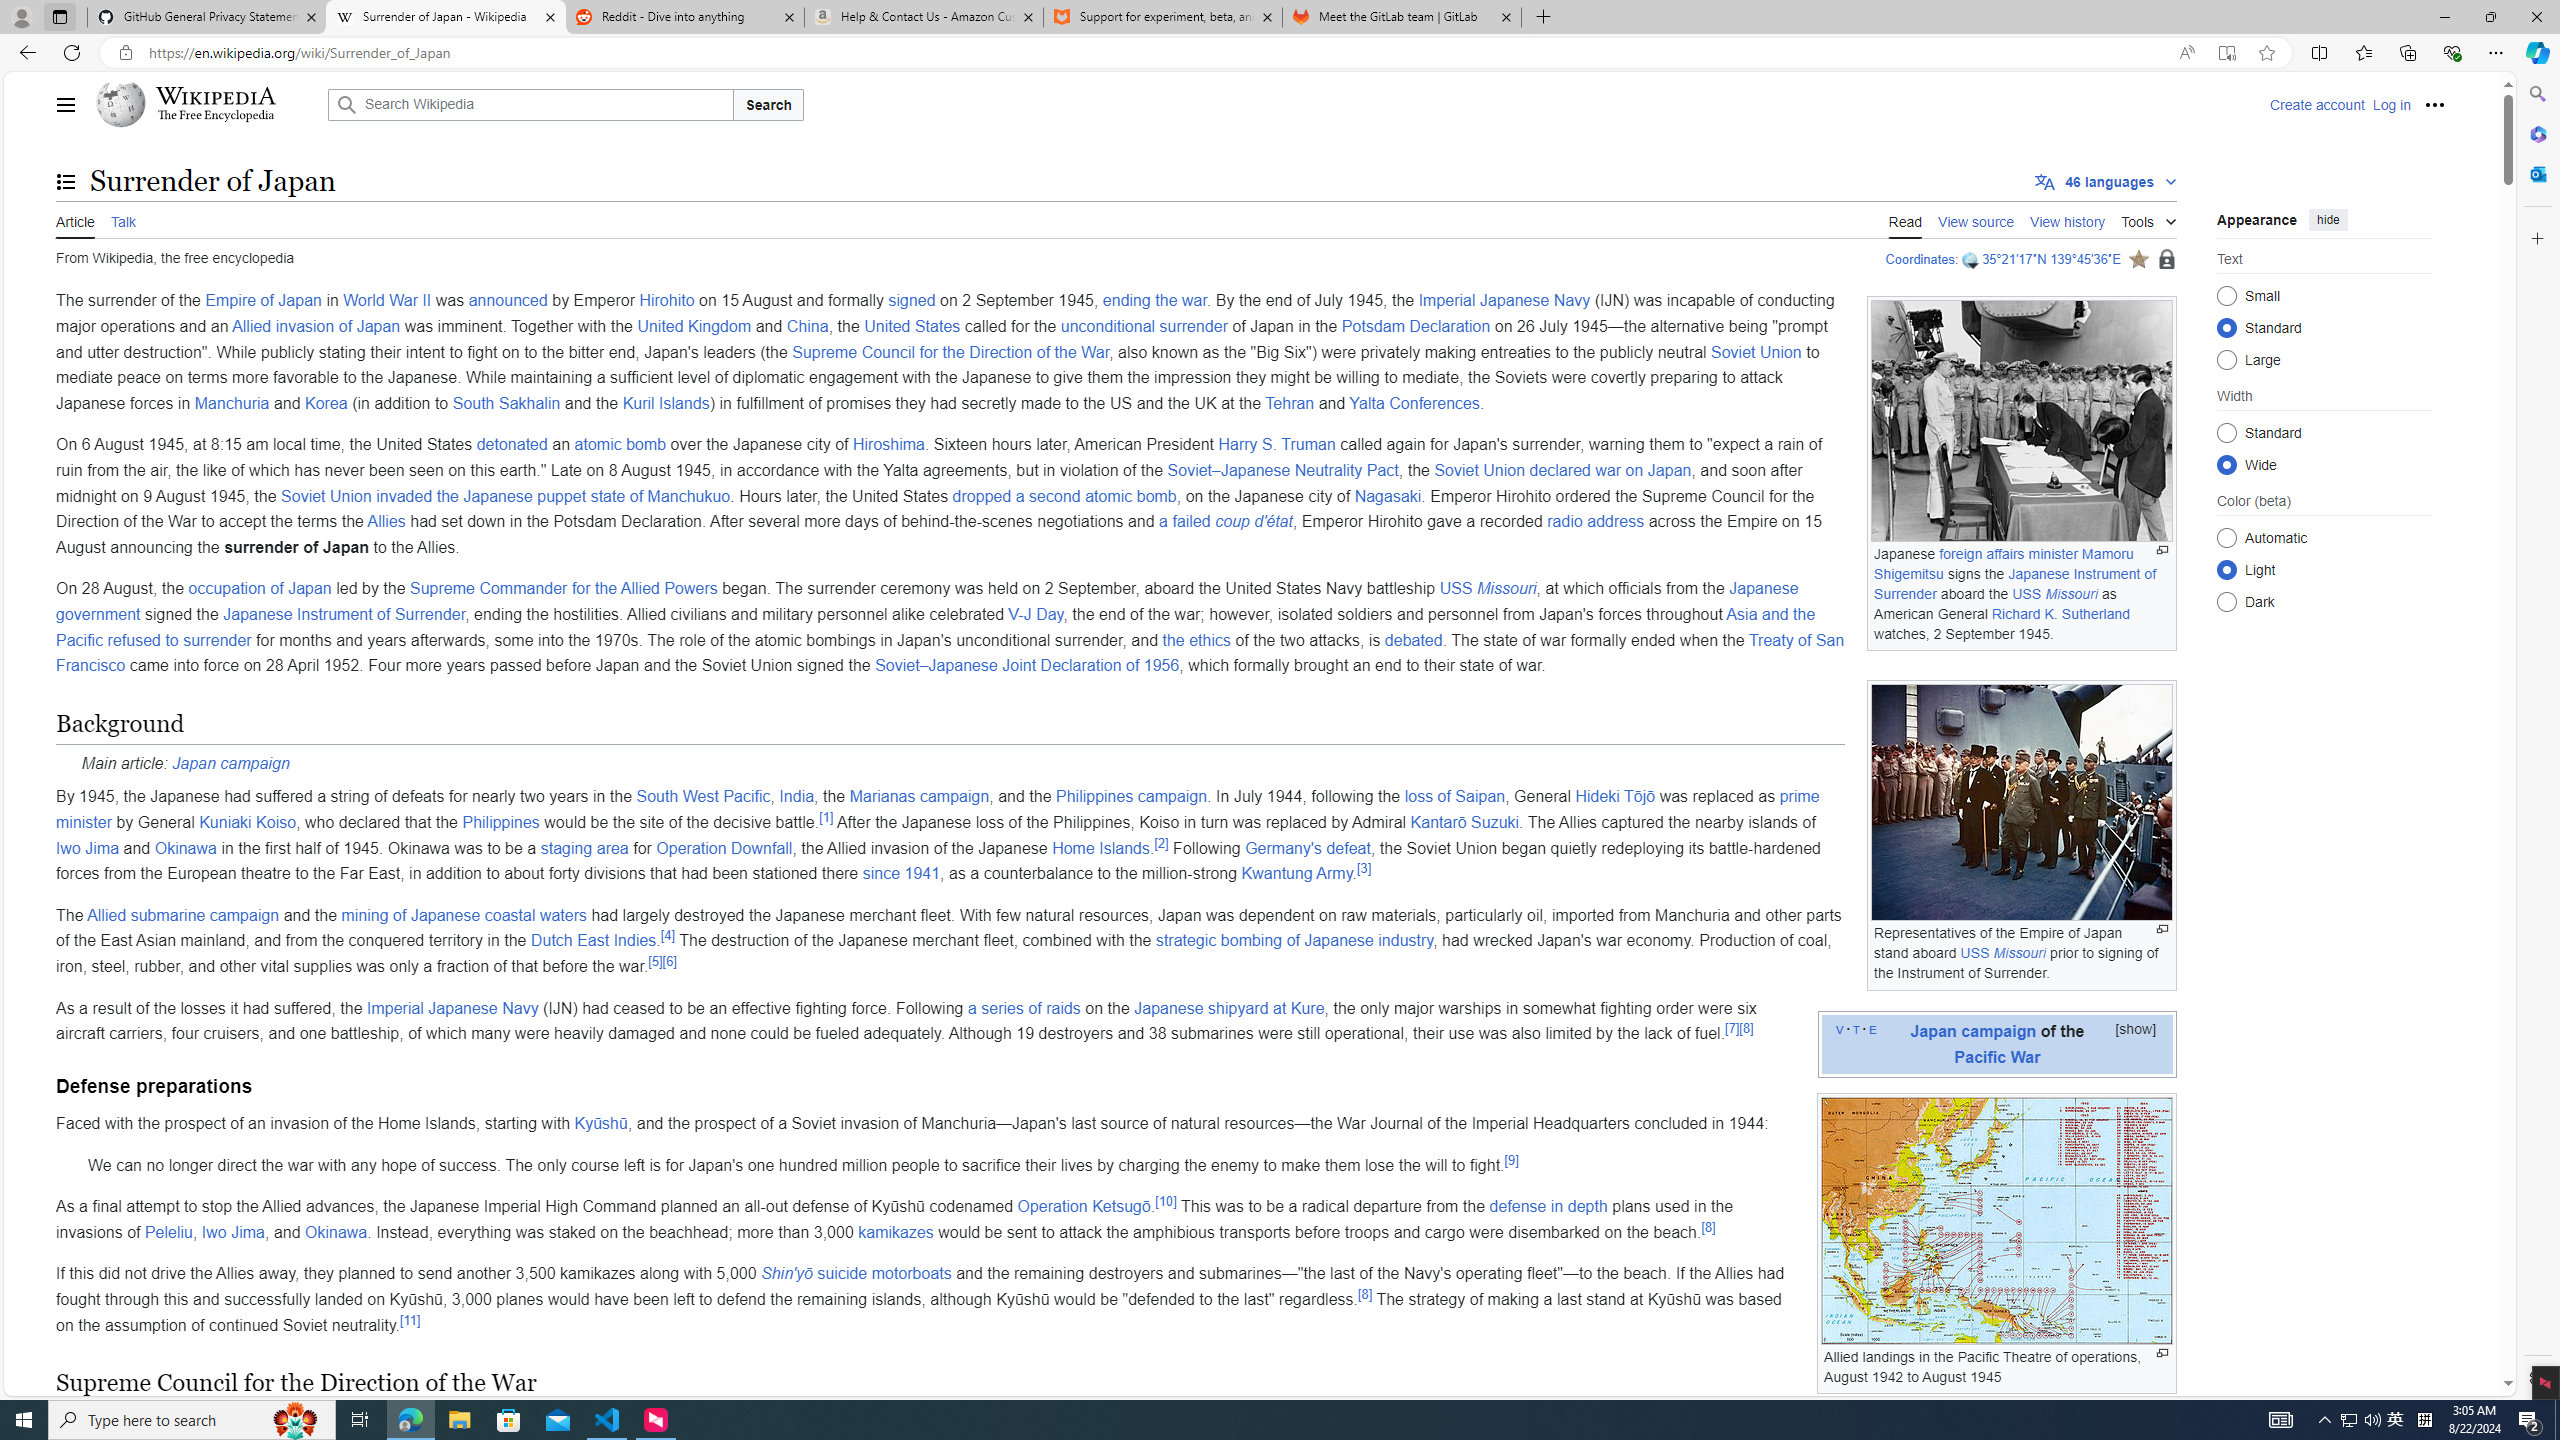 This screenshot has width=2560, height=1440. I want to click on Nagasaki, so click(1387, 496).